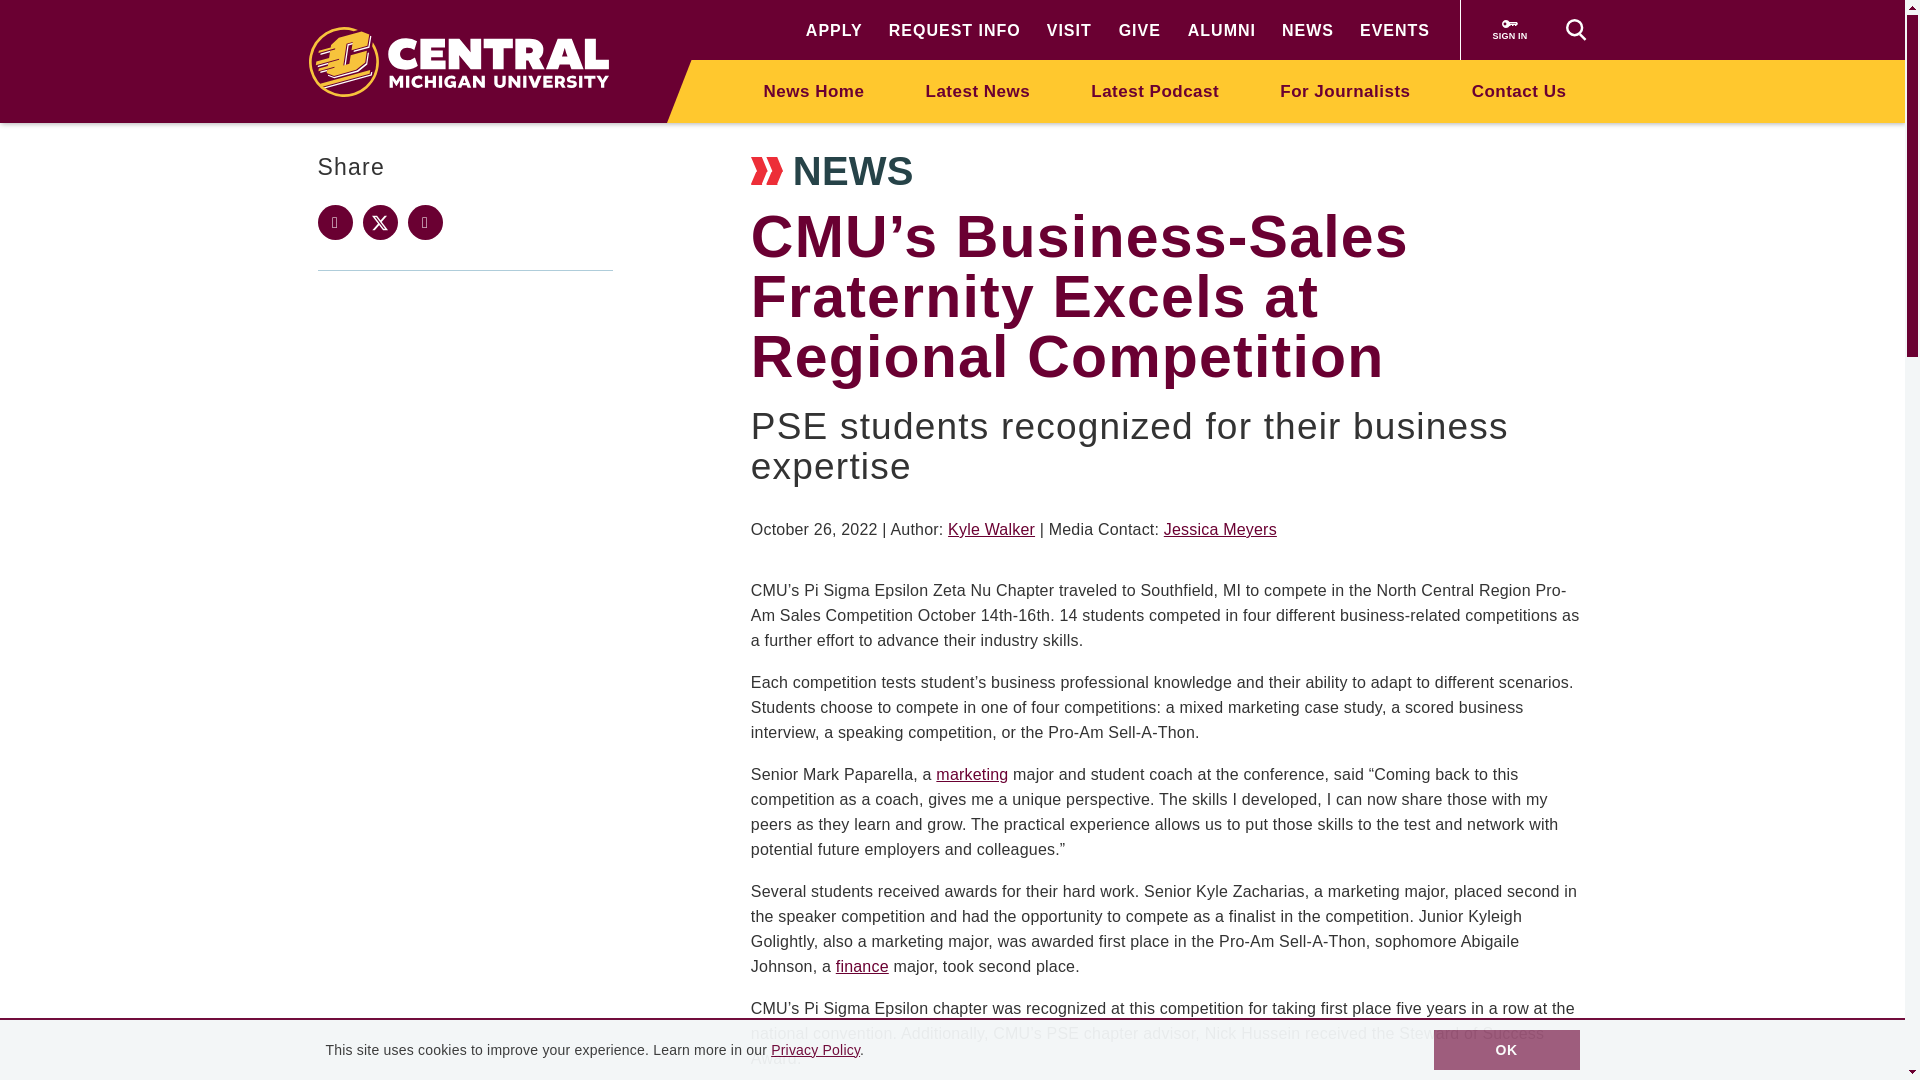 The width and height of the screenshot is (1920, 1080). What do you see at coordinates (1154, 90) in the screenshot?
I see `Latest Podcast` at bounding box center [1154, 90].